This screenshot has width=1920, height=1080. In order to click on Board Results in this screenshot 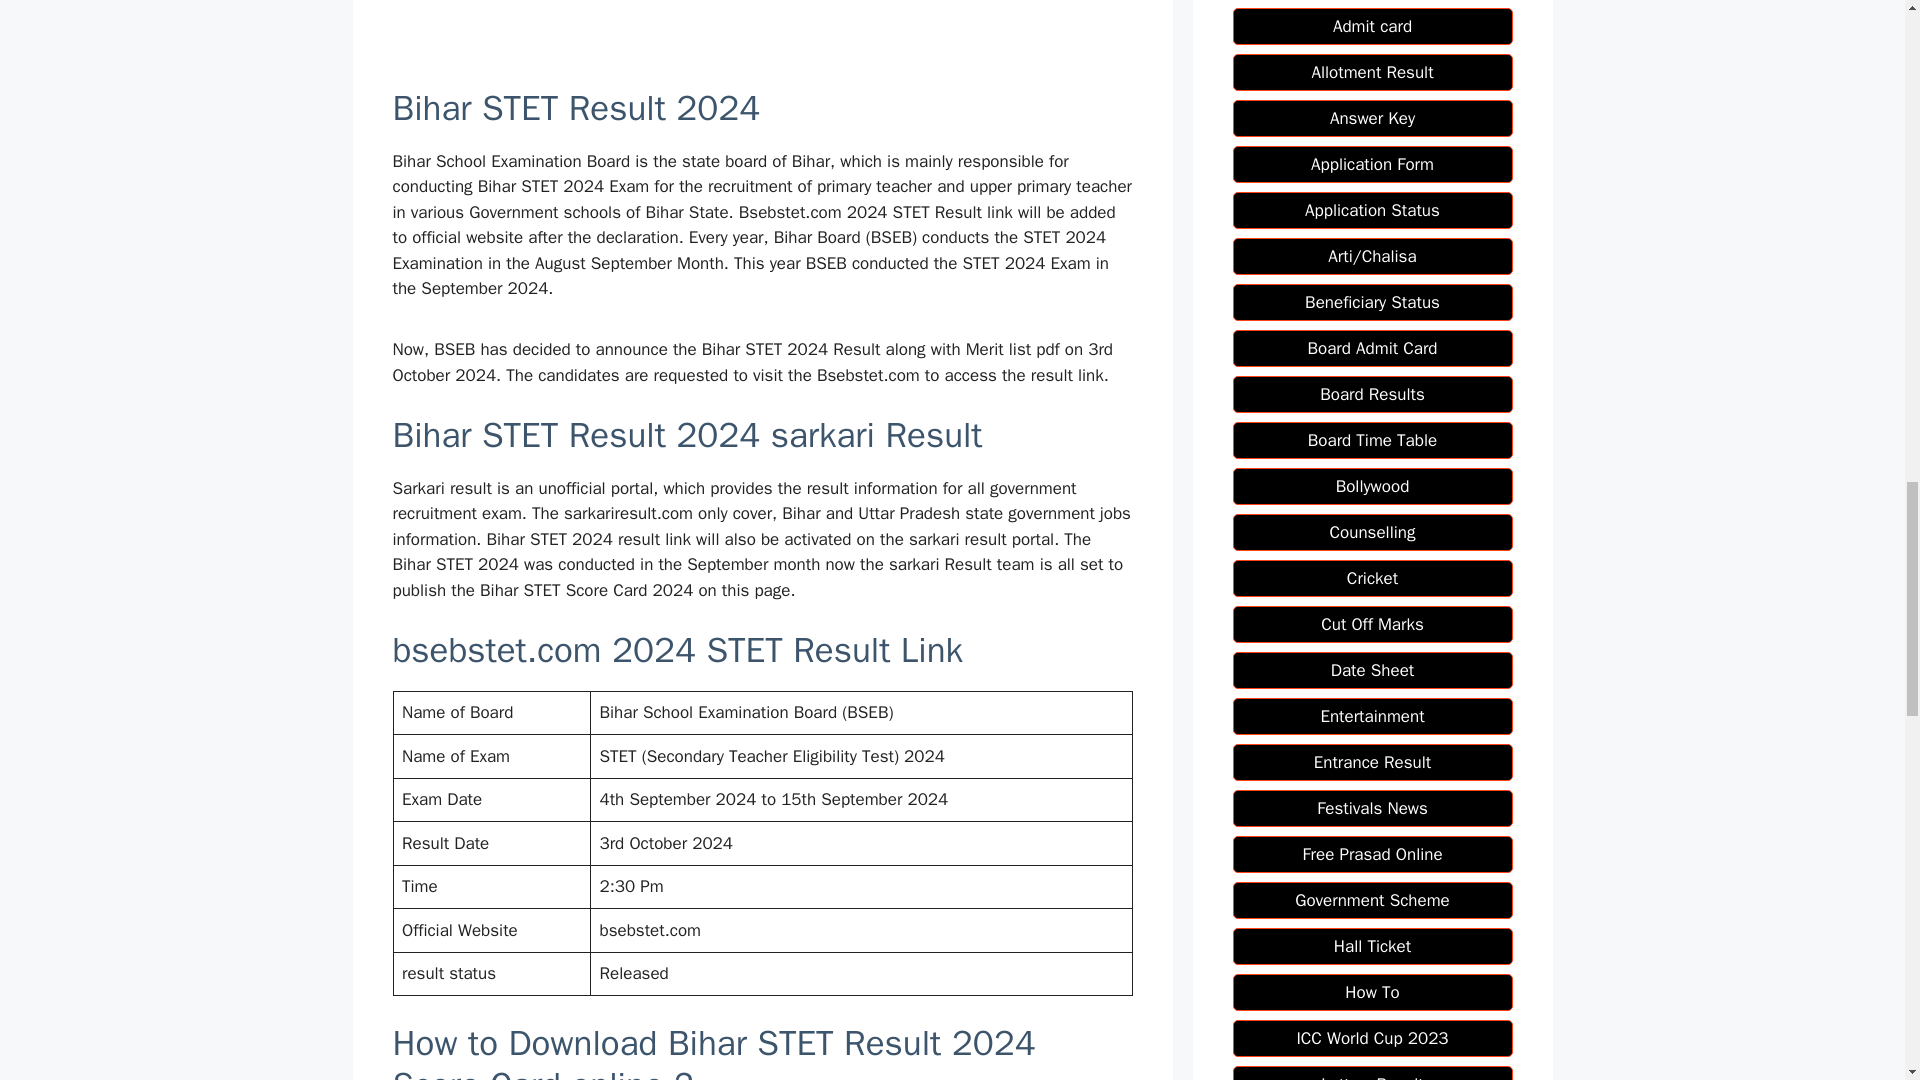, I will do `click(1372, 394)`.